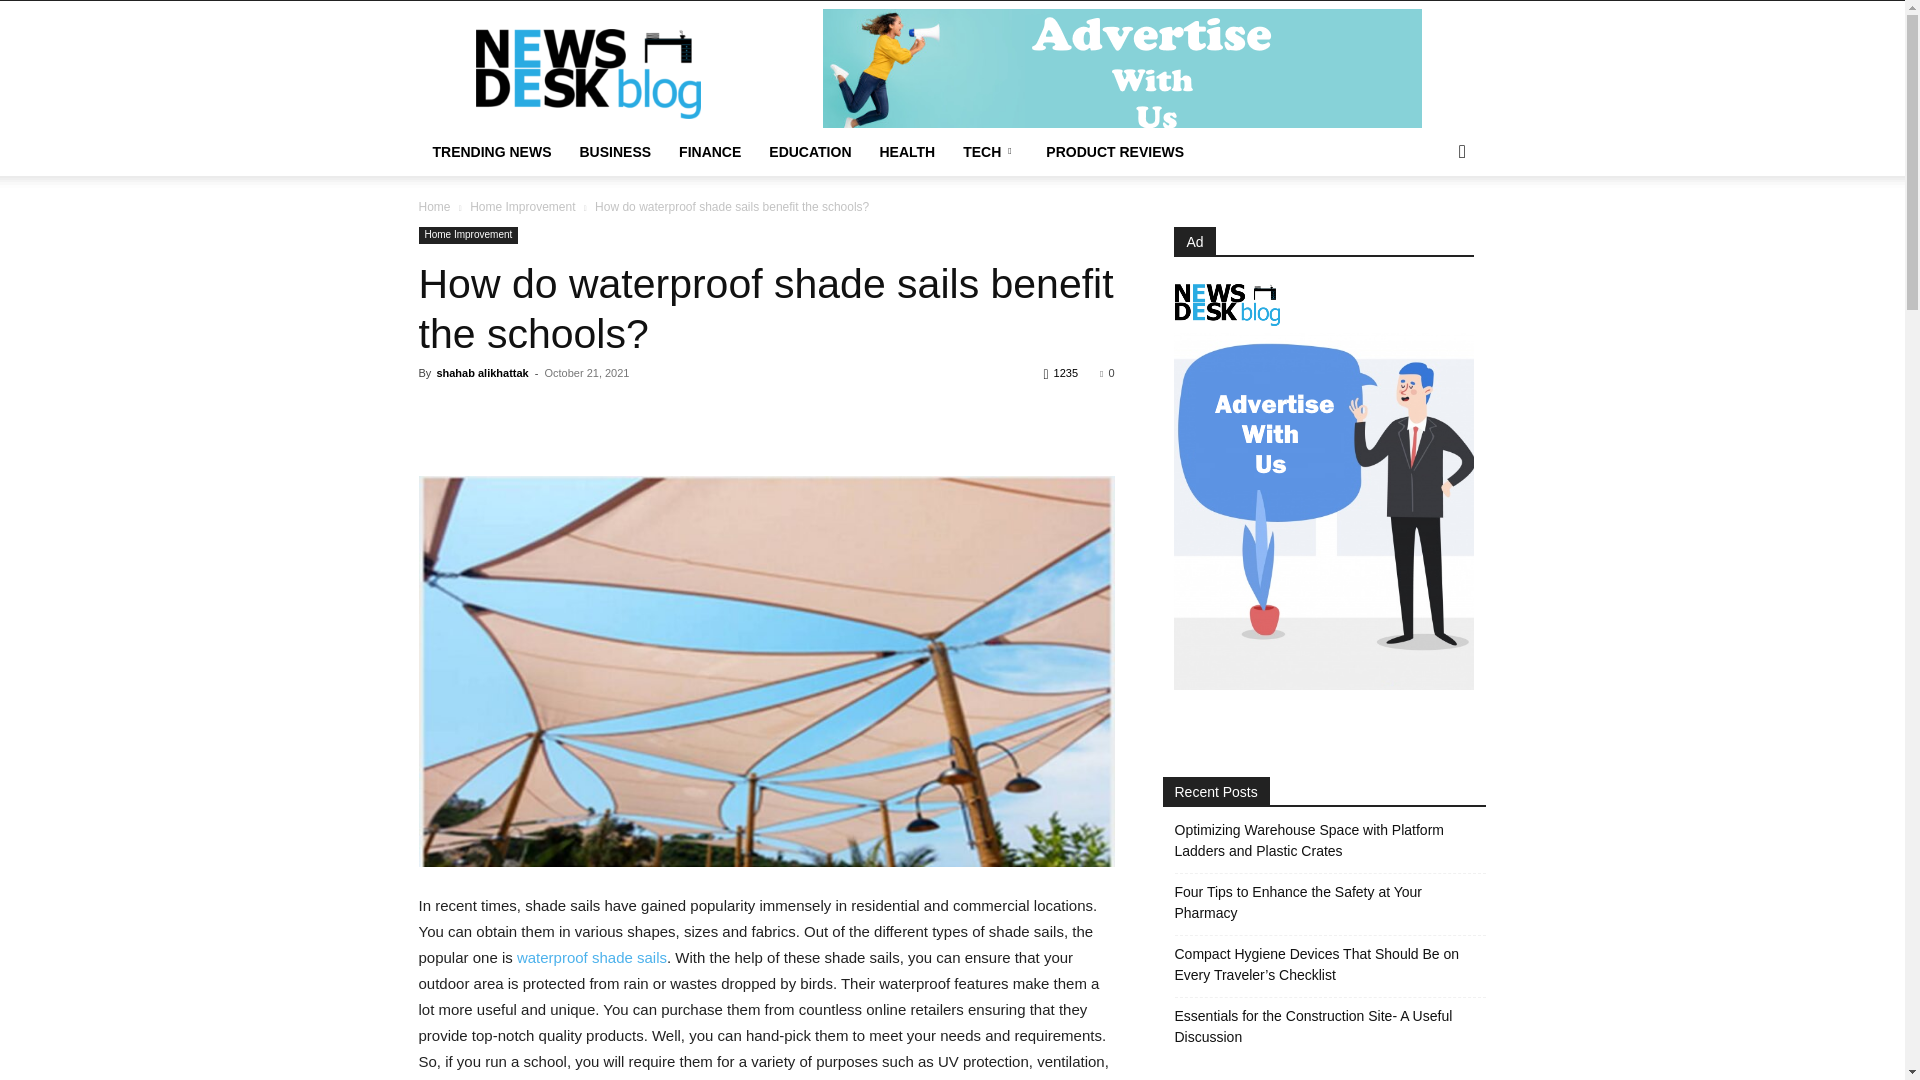 This screenshot has height=1080, width=1920. What do you see at coordinates (522, 206) in the screenshot?
I see `View all posts in Home Improvement` at bounding box center [522, 206].